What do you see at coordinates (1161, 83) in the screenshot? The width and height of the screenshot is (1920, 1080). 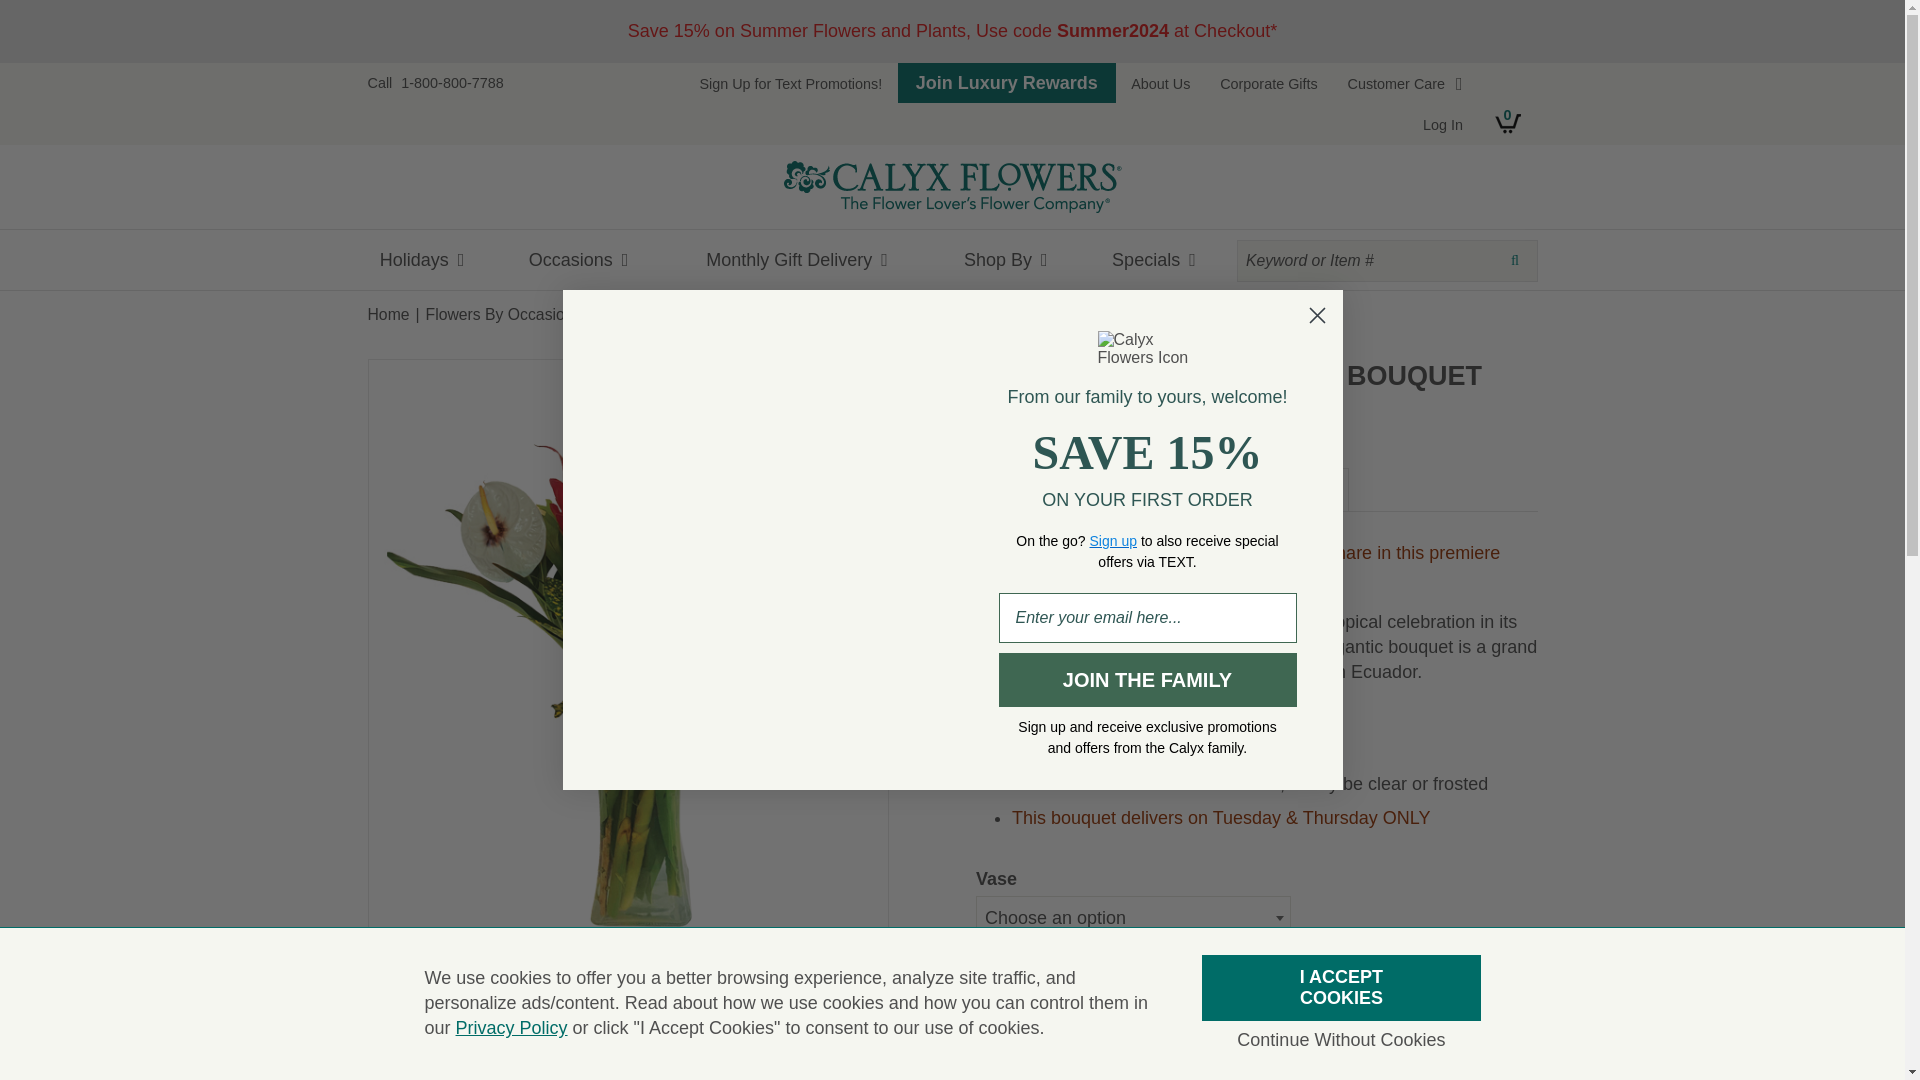 I see `About Us` at bounding box center [1161, 83].